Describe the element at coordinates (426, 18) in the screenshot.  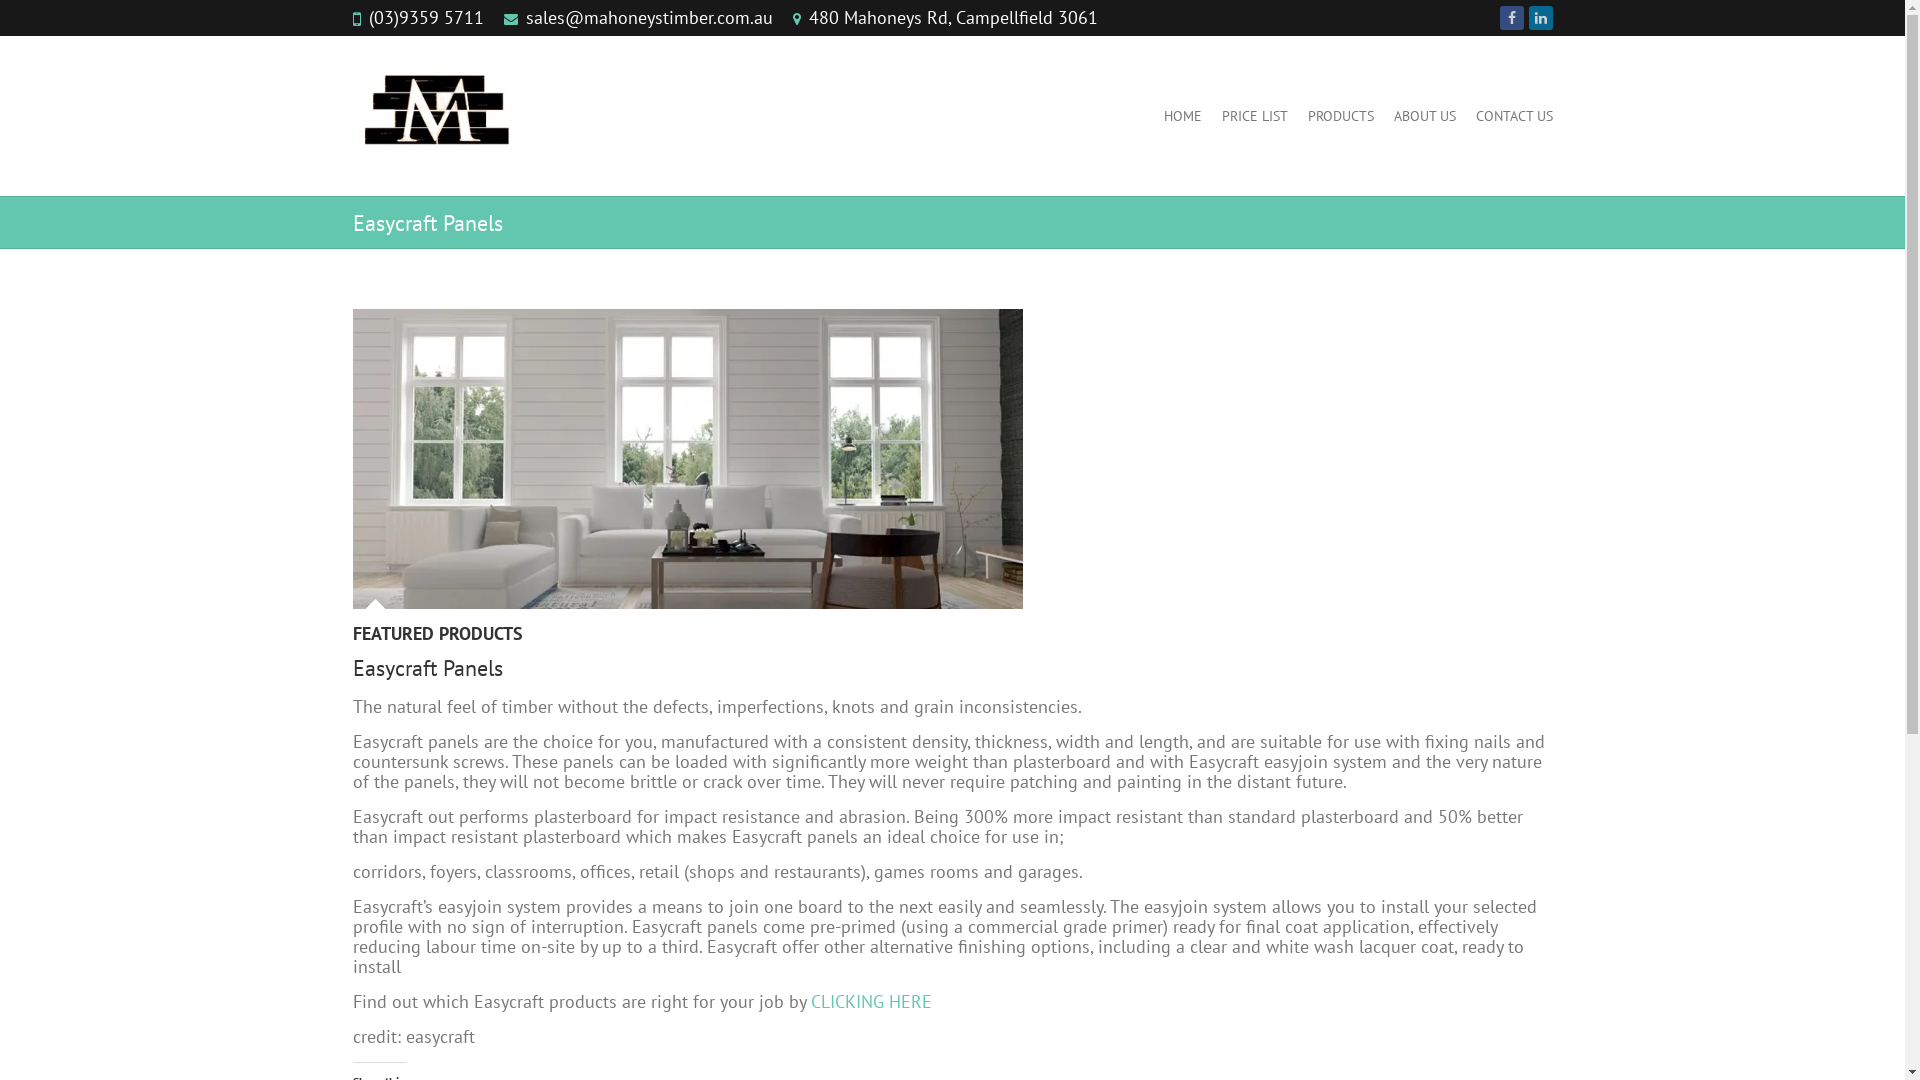
I see `(03)9359 5711` at that location.